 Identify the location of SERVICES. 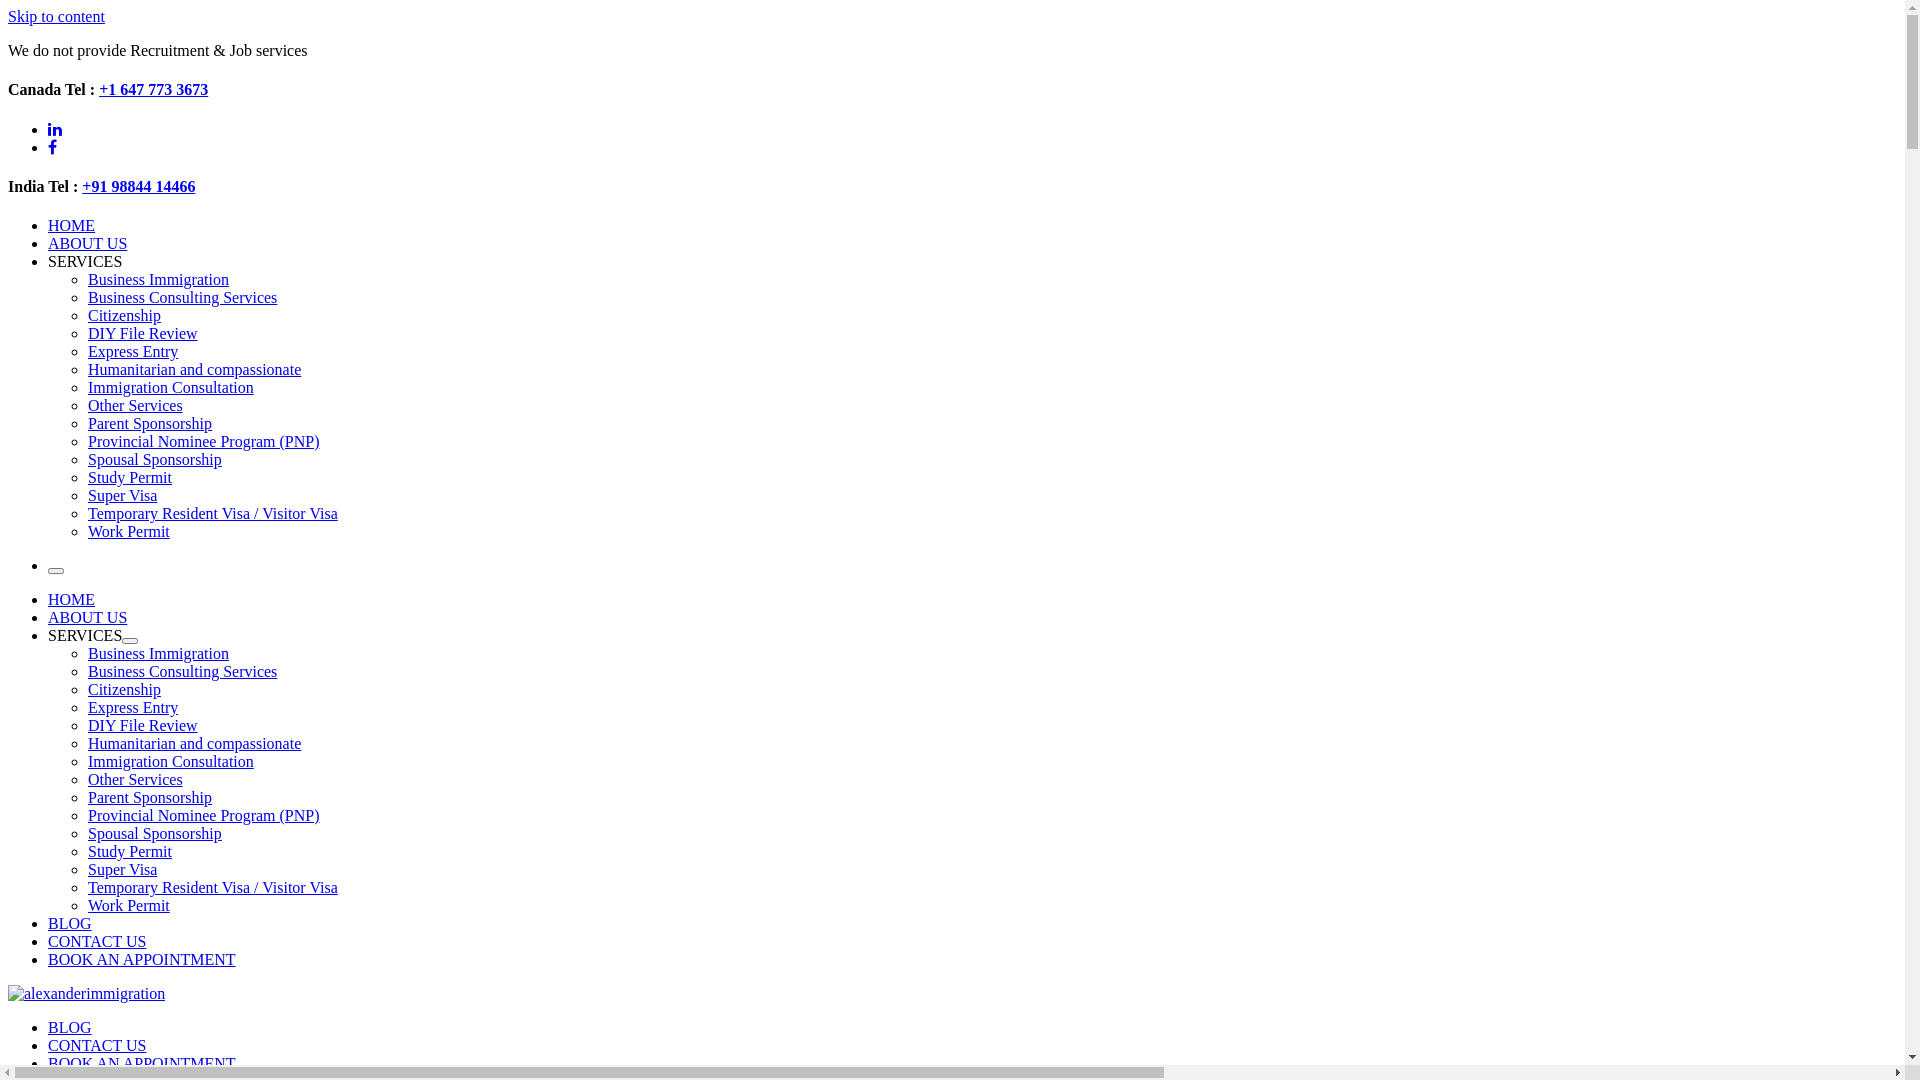
(85, 636).